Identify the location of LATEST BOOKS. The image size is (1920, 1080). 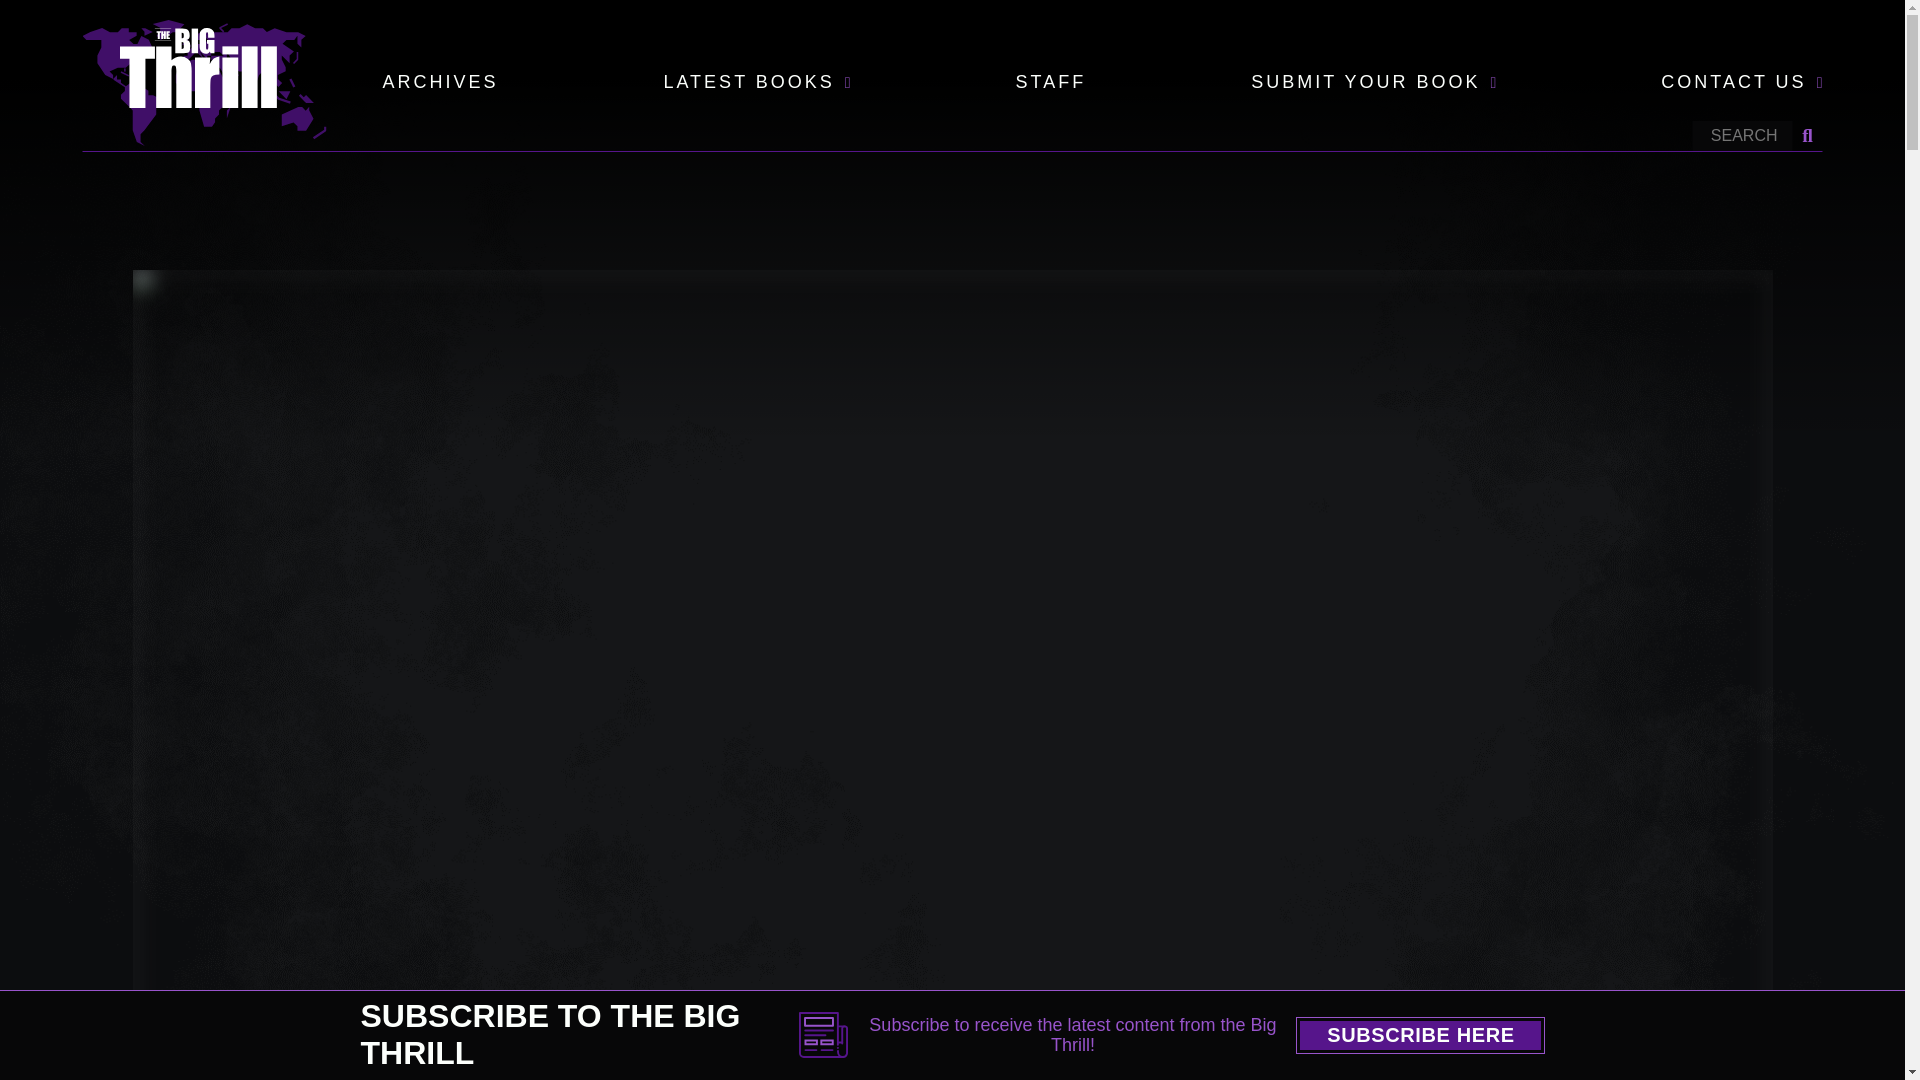
(748, 83).